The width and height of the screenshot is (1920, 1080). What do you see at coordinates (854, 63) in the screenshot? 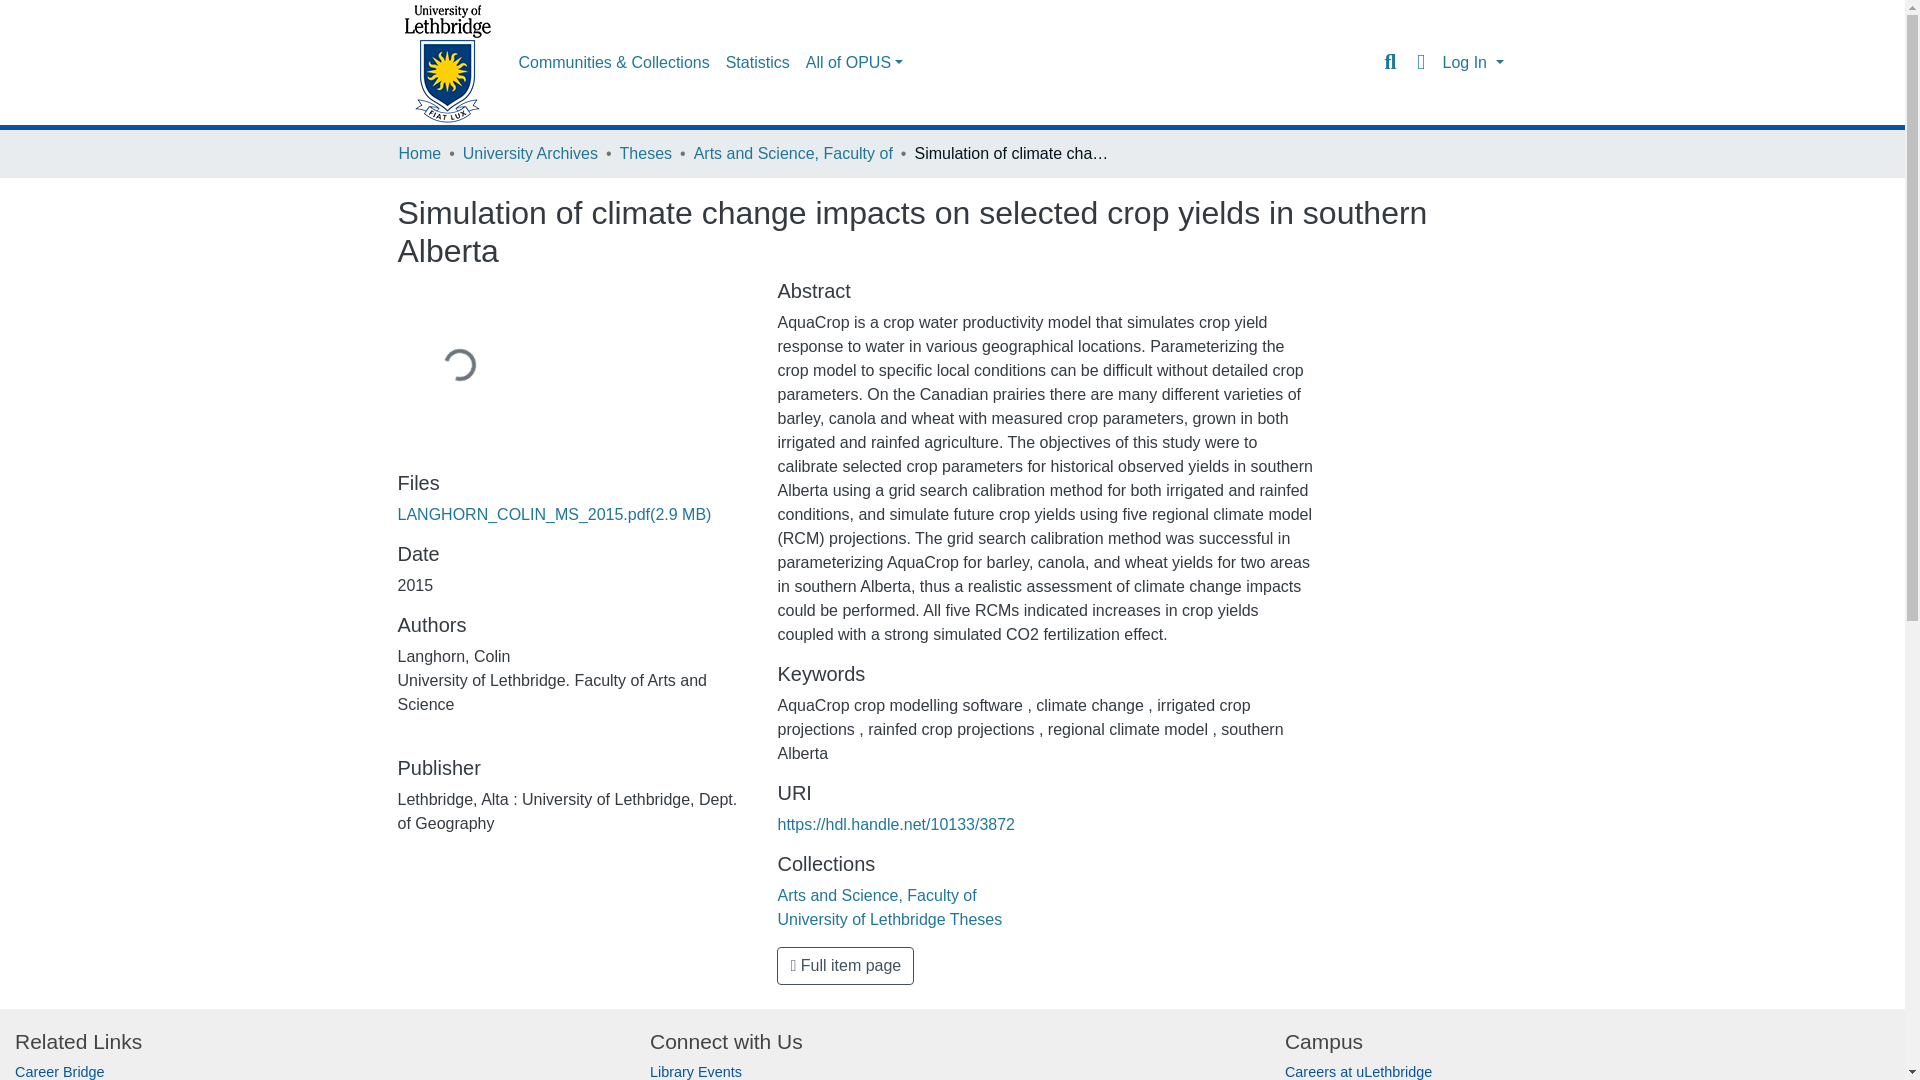
I see `All of OPUS` at bounding box center [854, 63].